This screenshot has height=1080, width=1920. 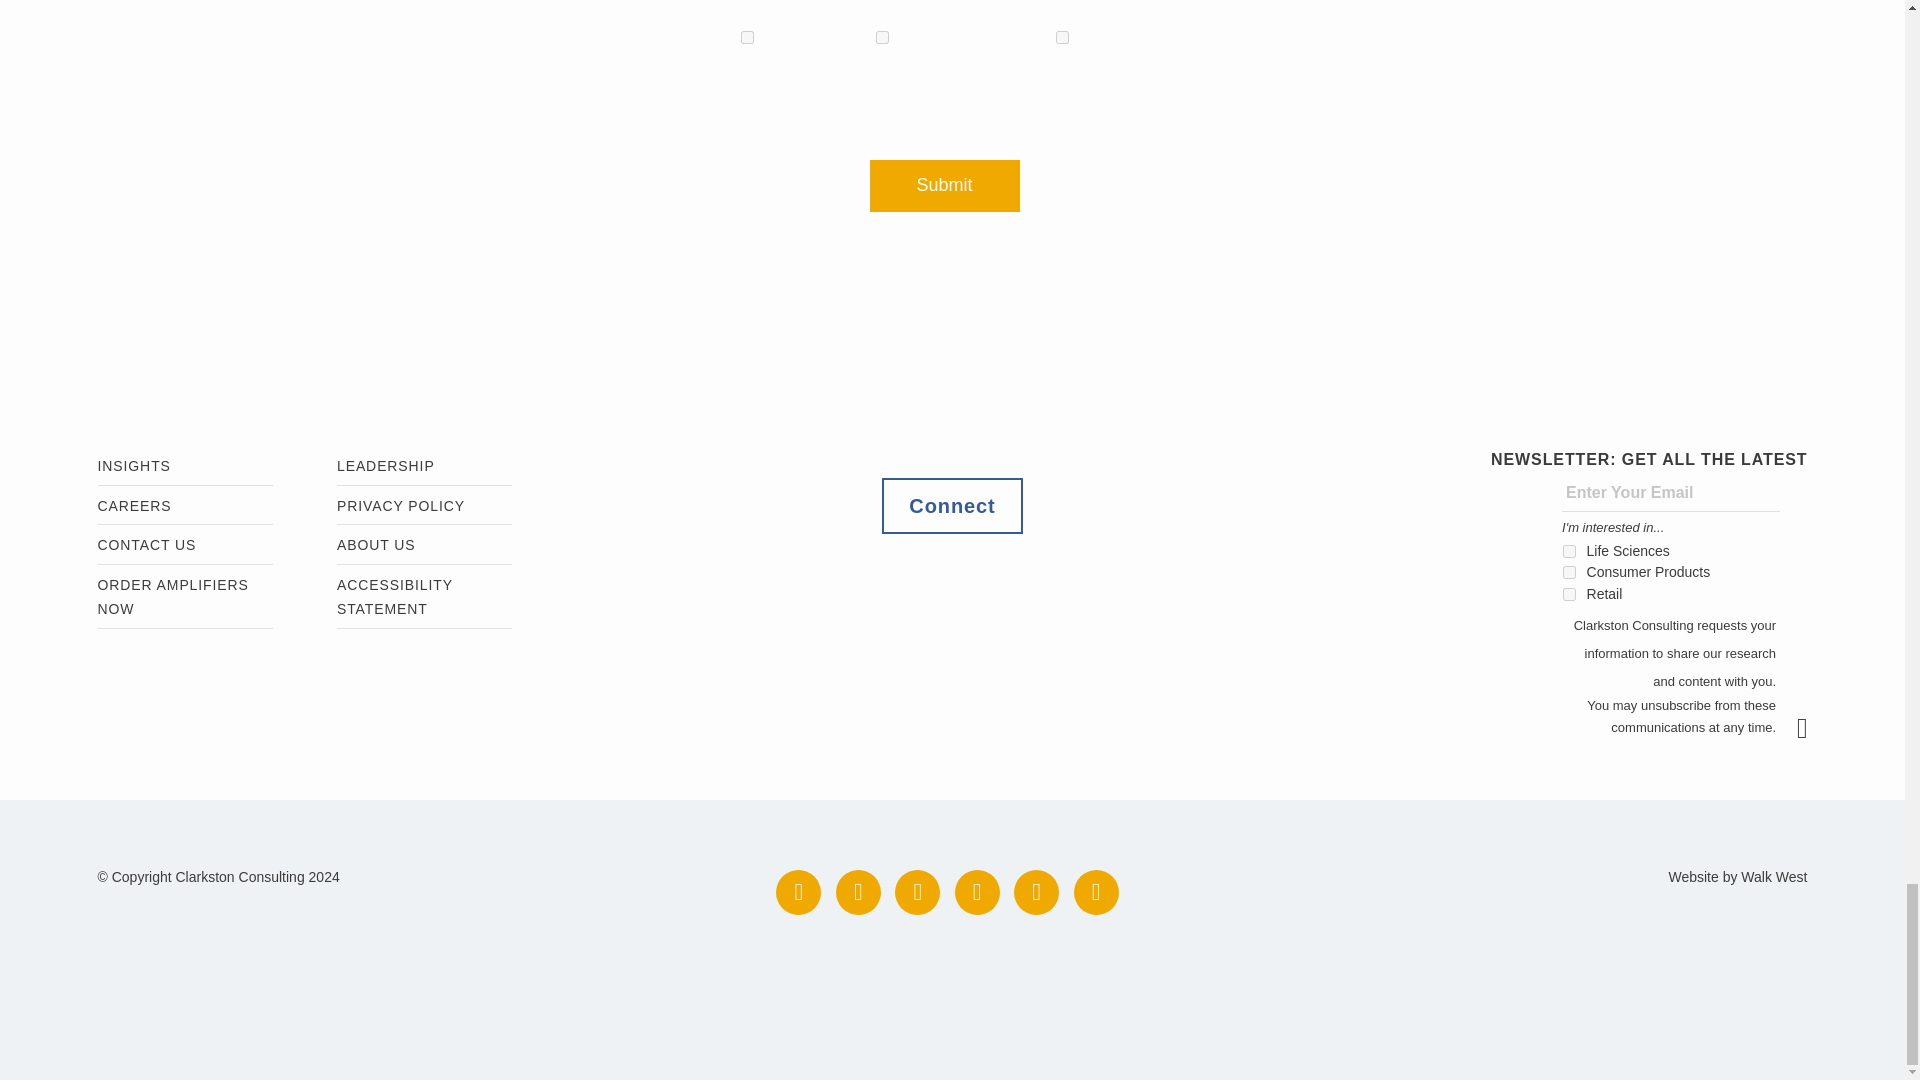 What do you see at coordinates (1812, 728) in the screenshot?
I see `Submit` at bounding box center [1812, 728].